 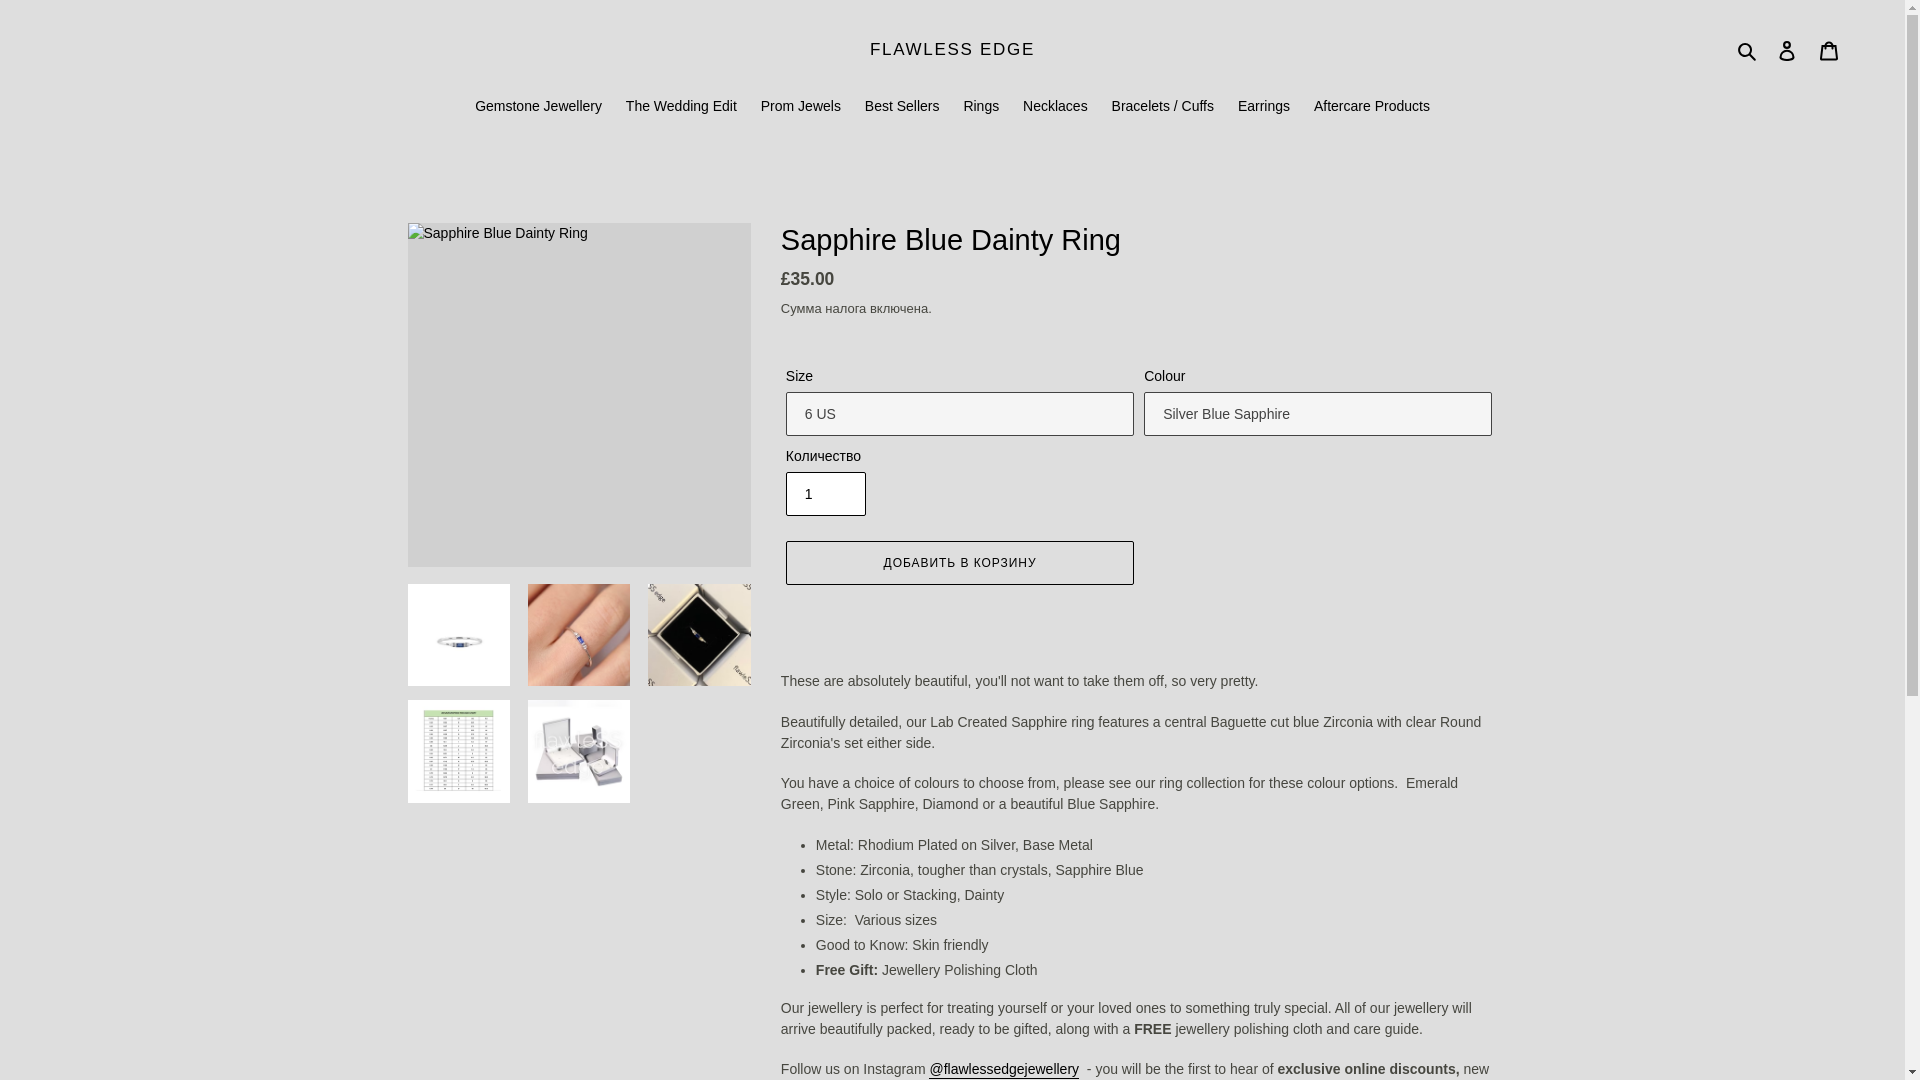 I want to click on FLAWLESS EDGE, so click(x=952, y=50).